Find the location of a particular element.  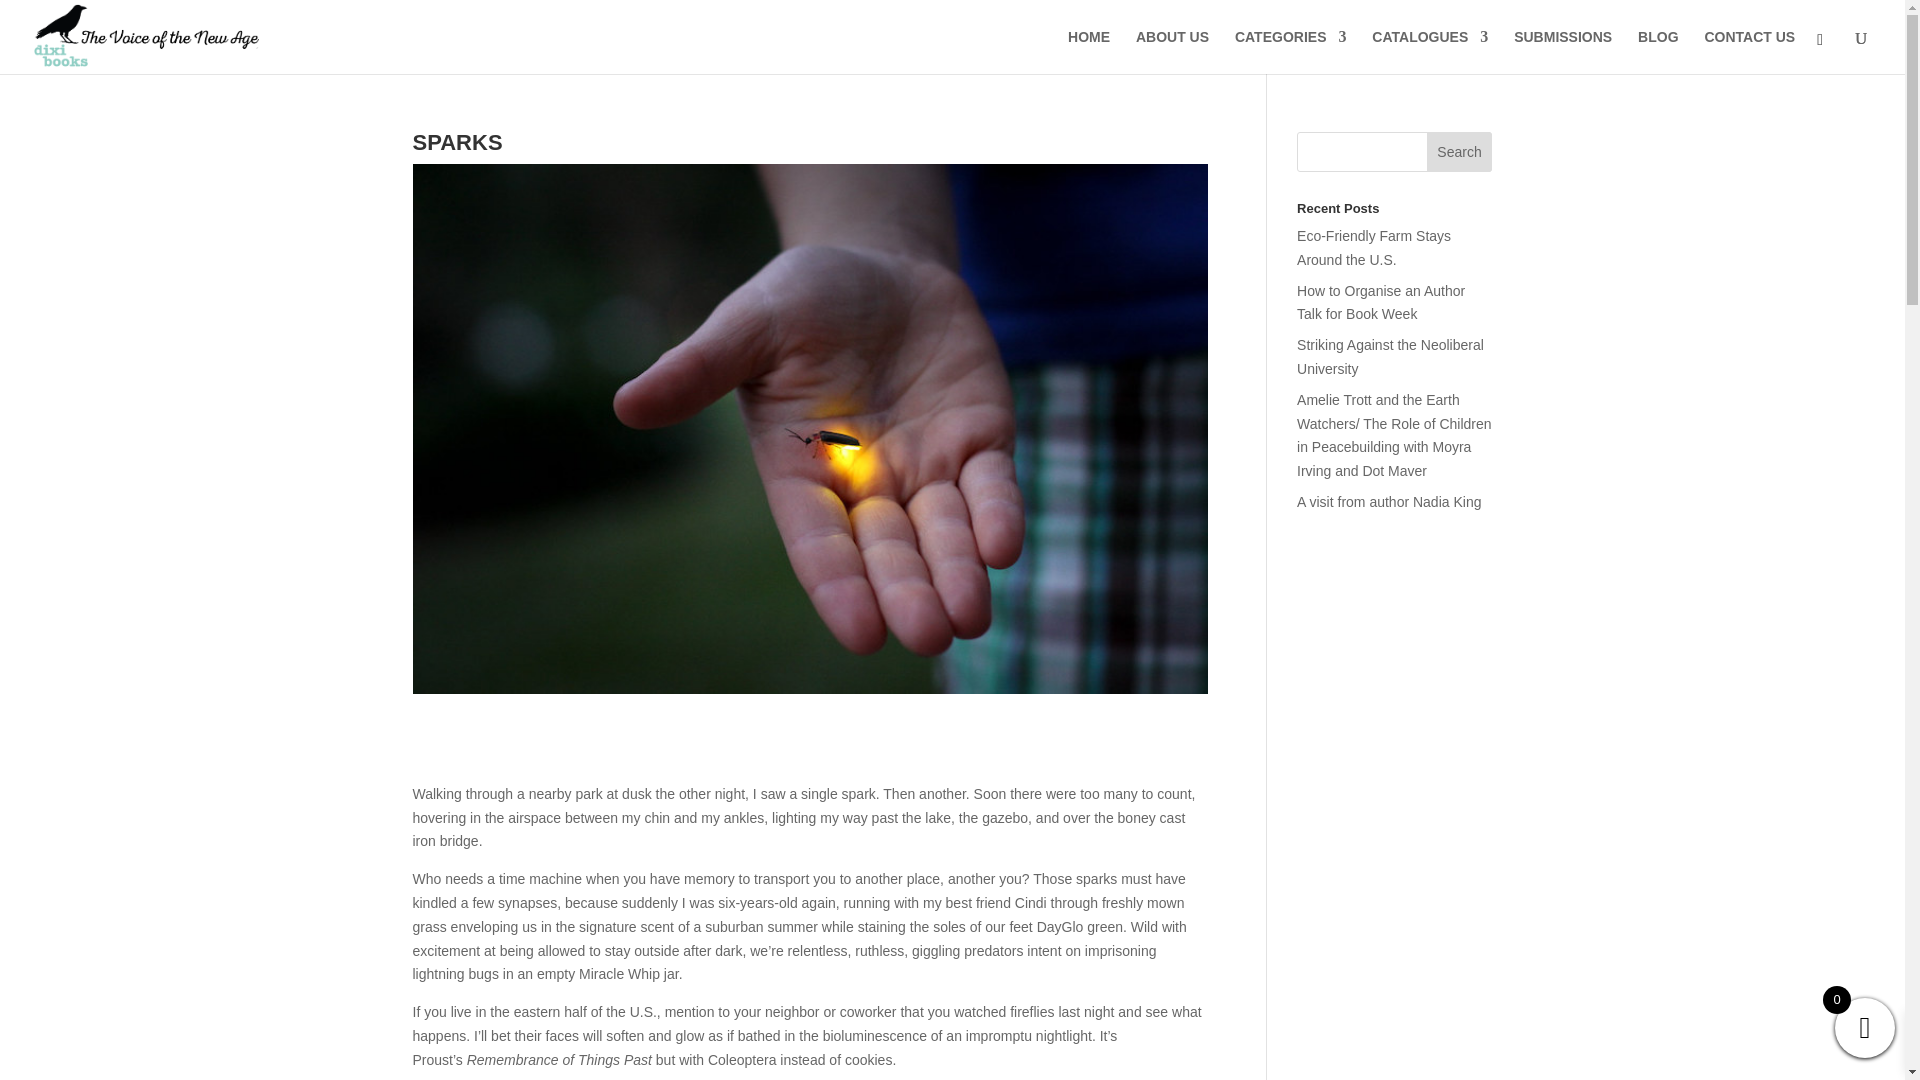

Search is located at coordinates (1460, 151).